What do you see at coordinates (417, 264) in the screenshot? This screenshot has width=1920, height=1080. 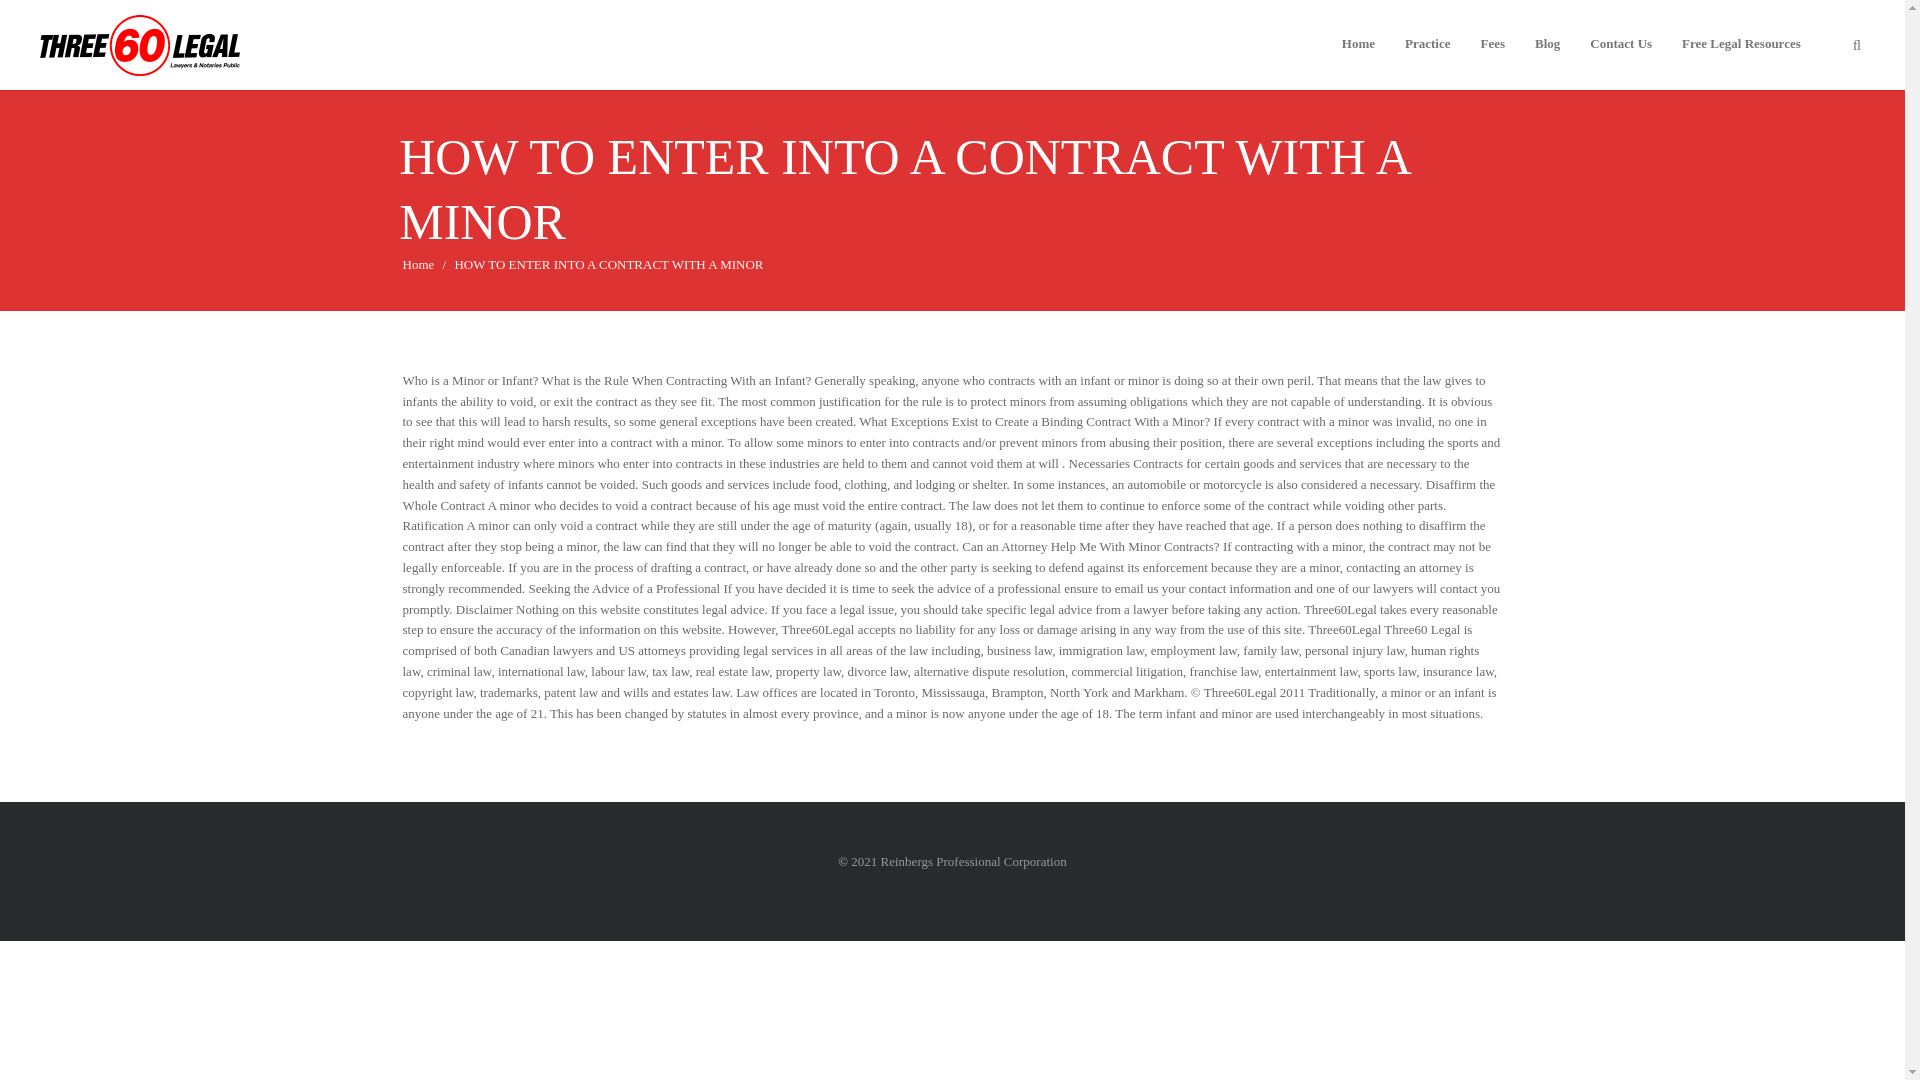 I see `Home` at bounding box center [417, 264].